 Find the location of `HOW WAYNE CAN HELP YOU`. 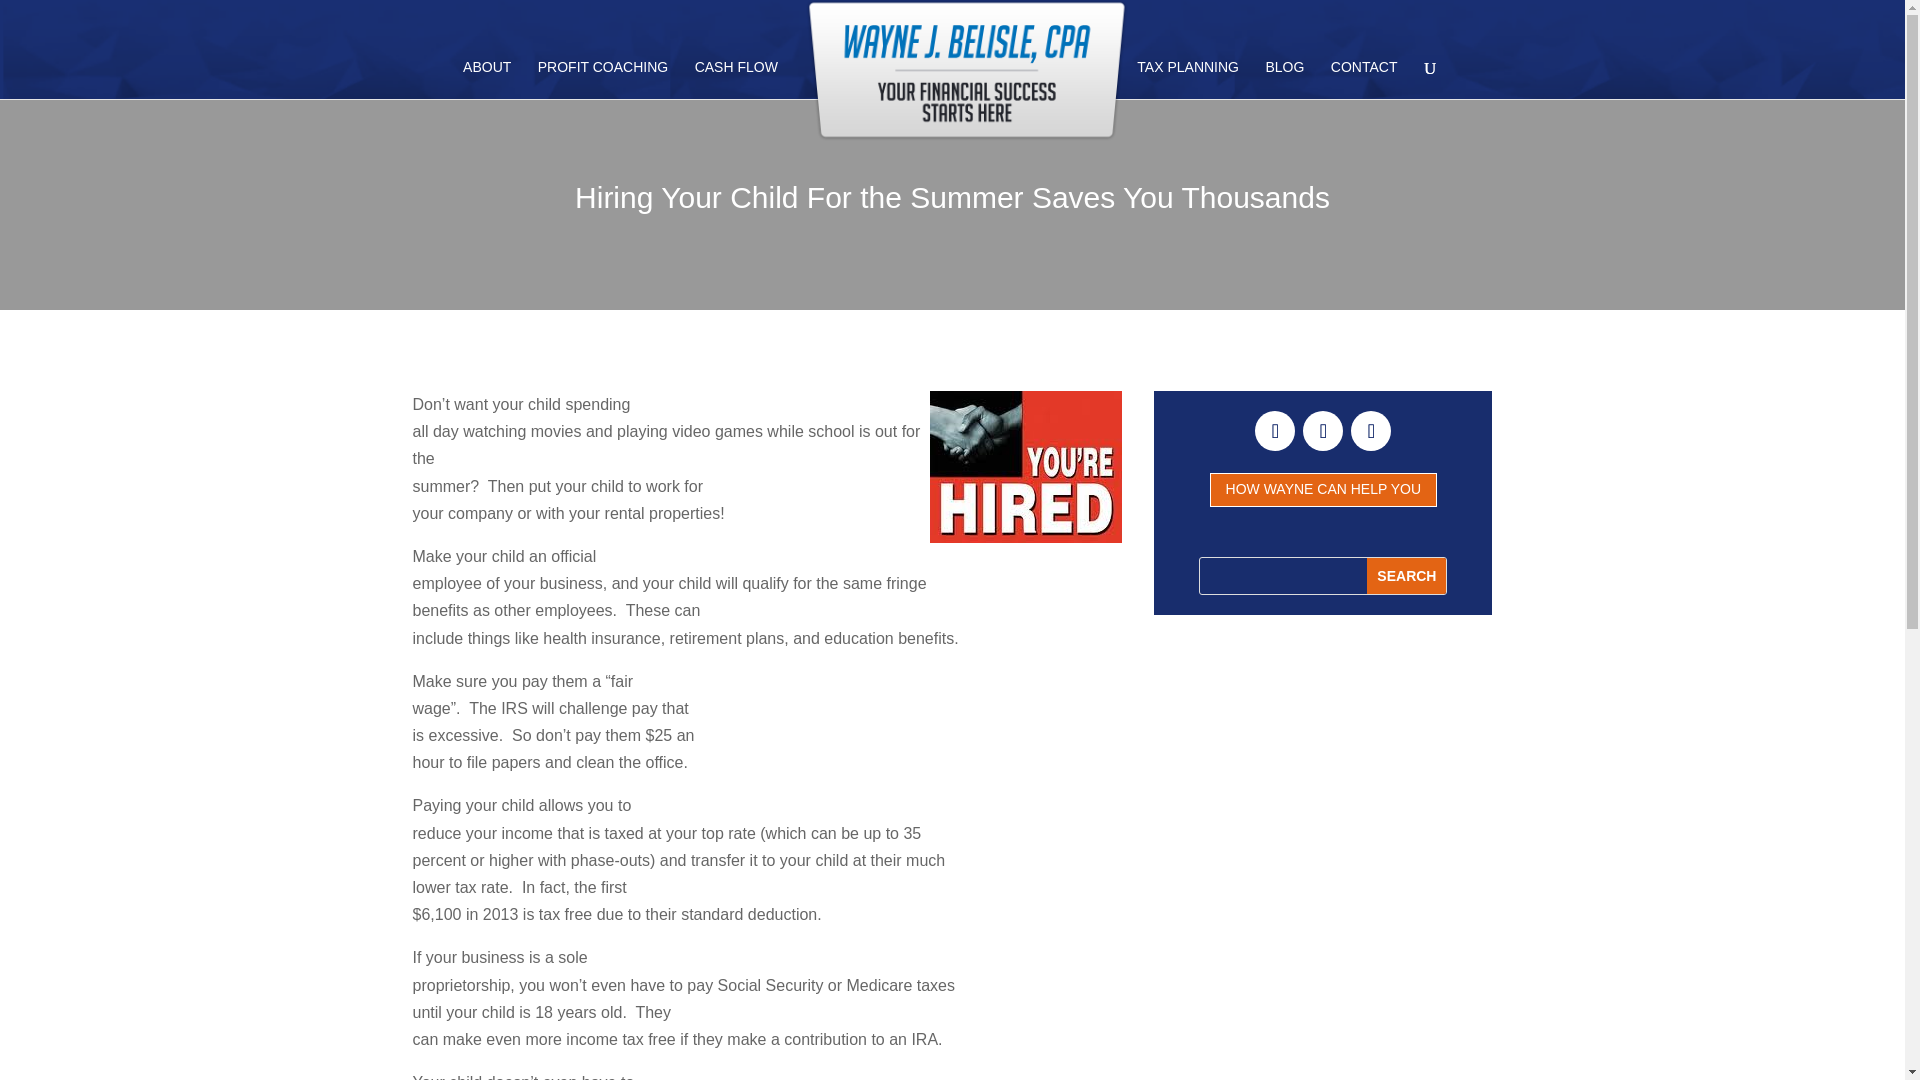

HOW WAYNE CAN HELP YOU is located at coordinates (1322, 490).